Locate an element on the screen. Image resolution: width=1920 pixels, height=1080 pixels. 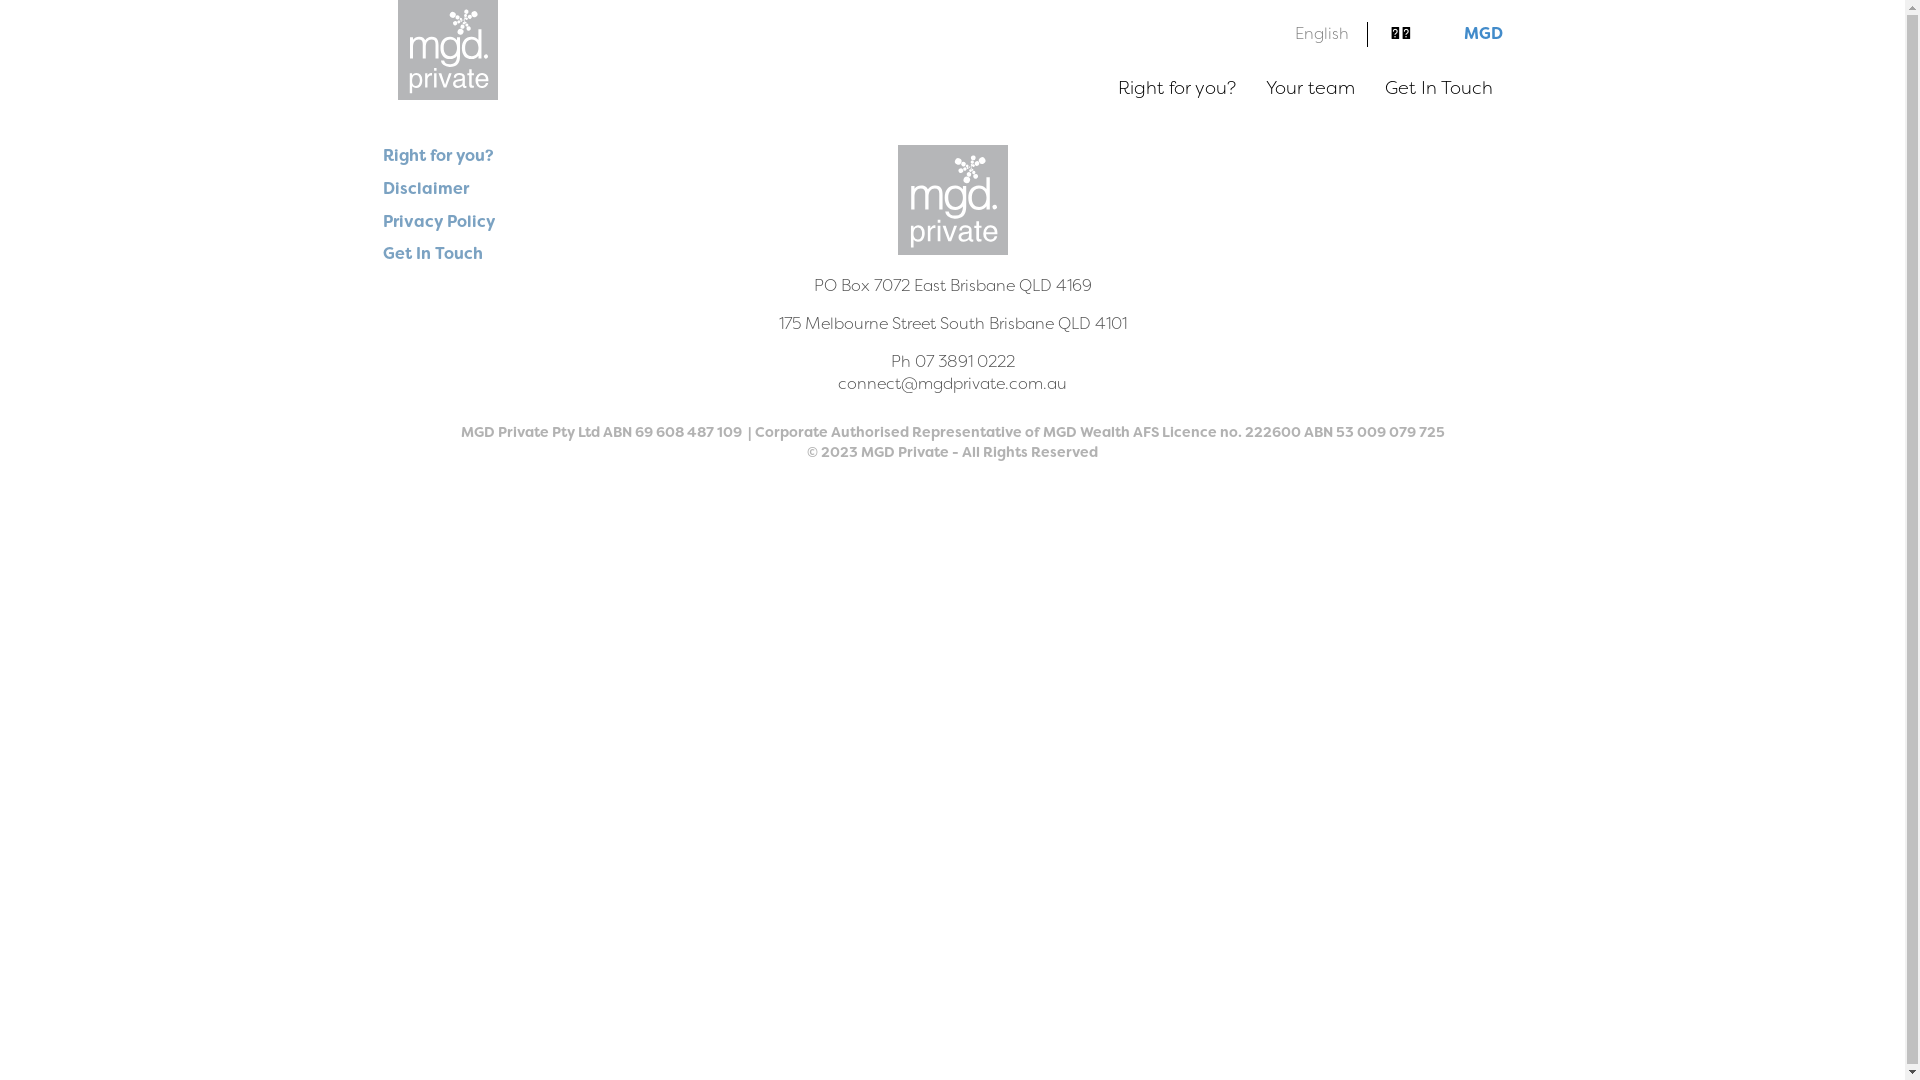
Your team is located at coordinates (1310, 88).